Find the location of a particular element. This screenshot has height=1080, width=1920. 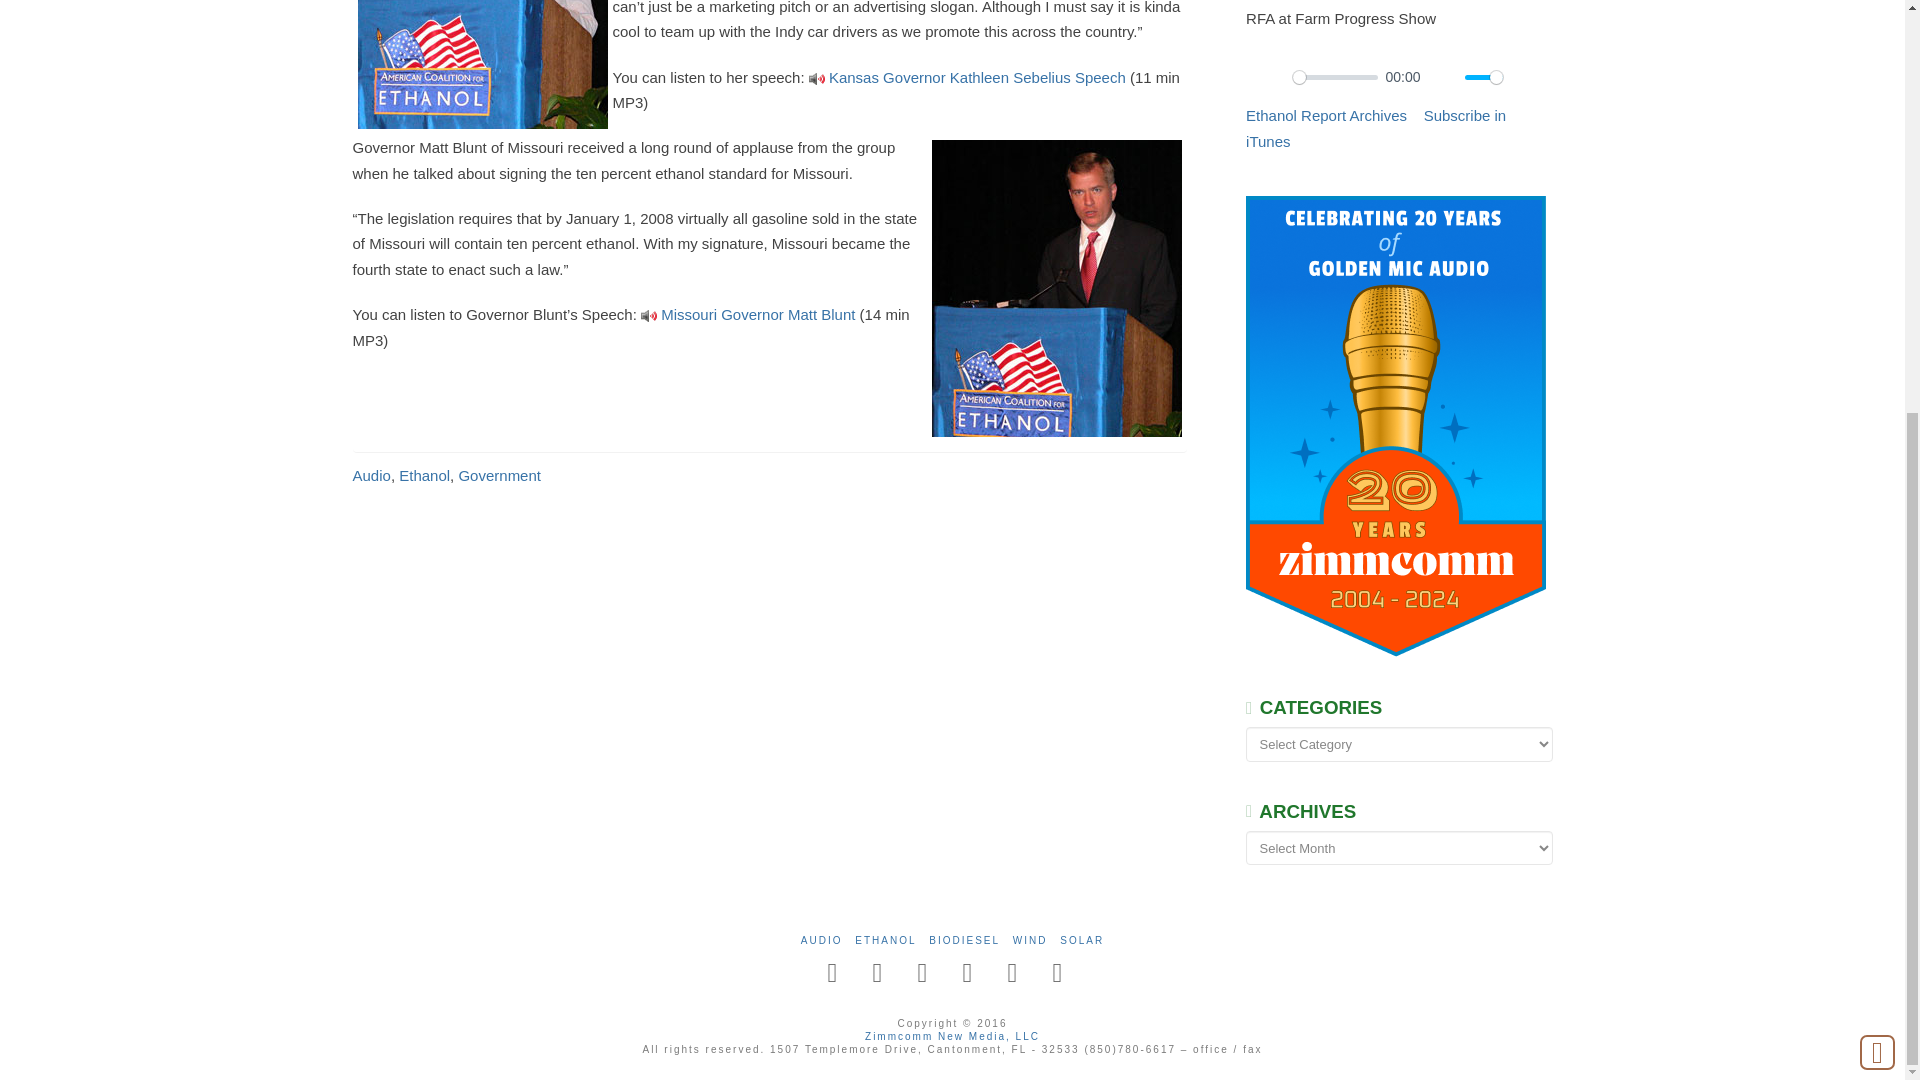

1 is located at coordinates (1484, 78).